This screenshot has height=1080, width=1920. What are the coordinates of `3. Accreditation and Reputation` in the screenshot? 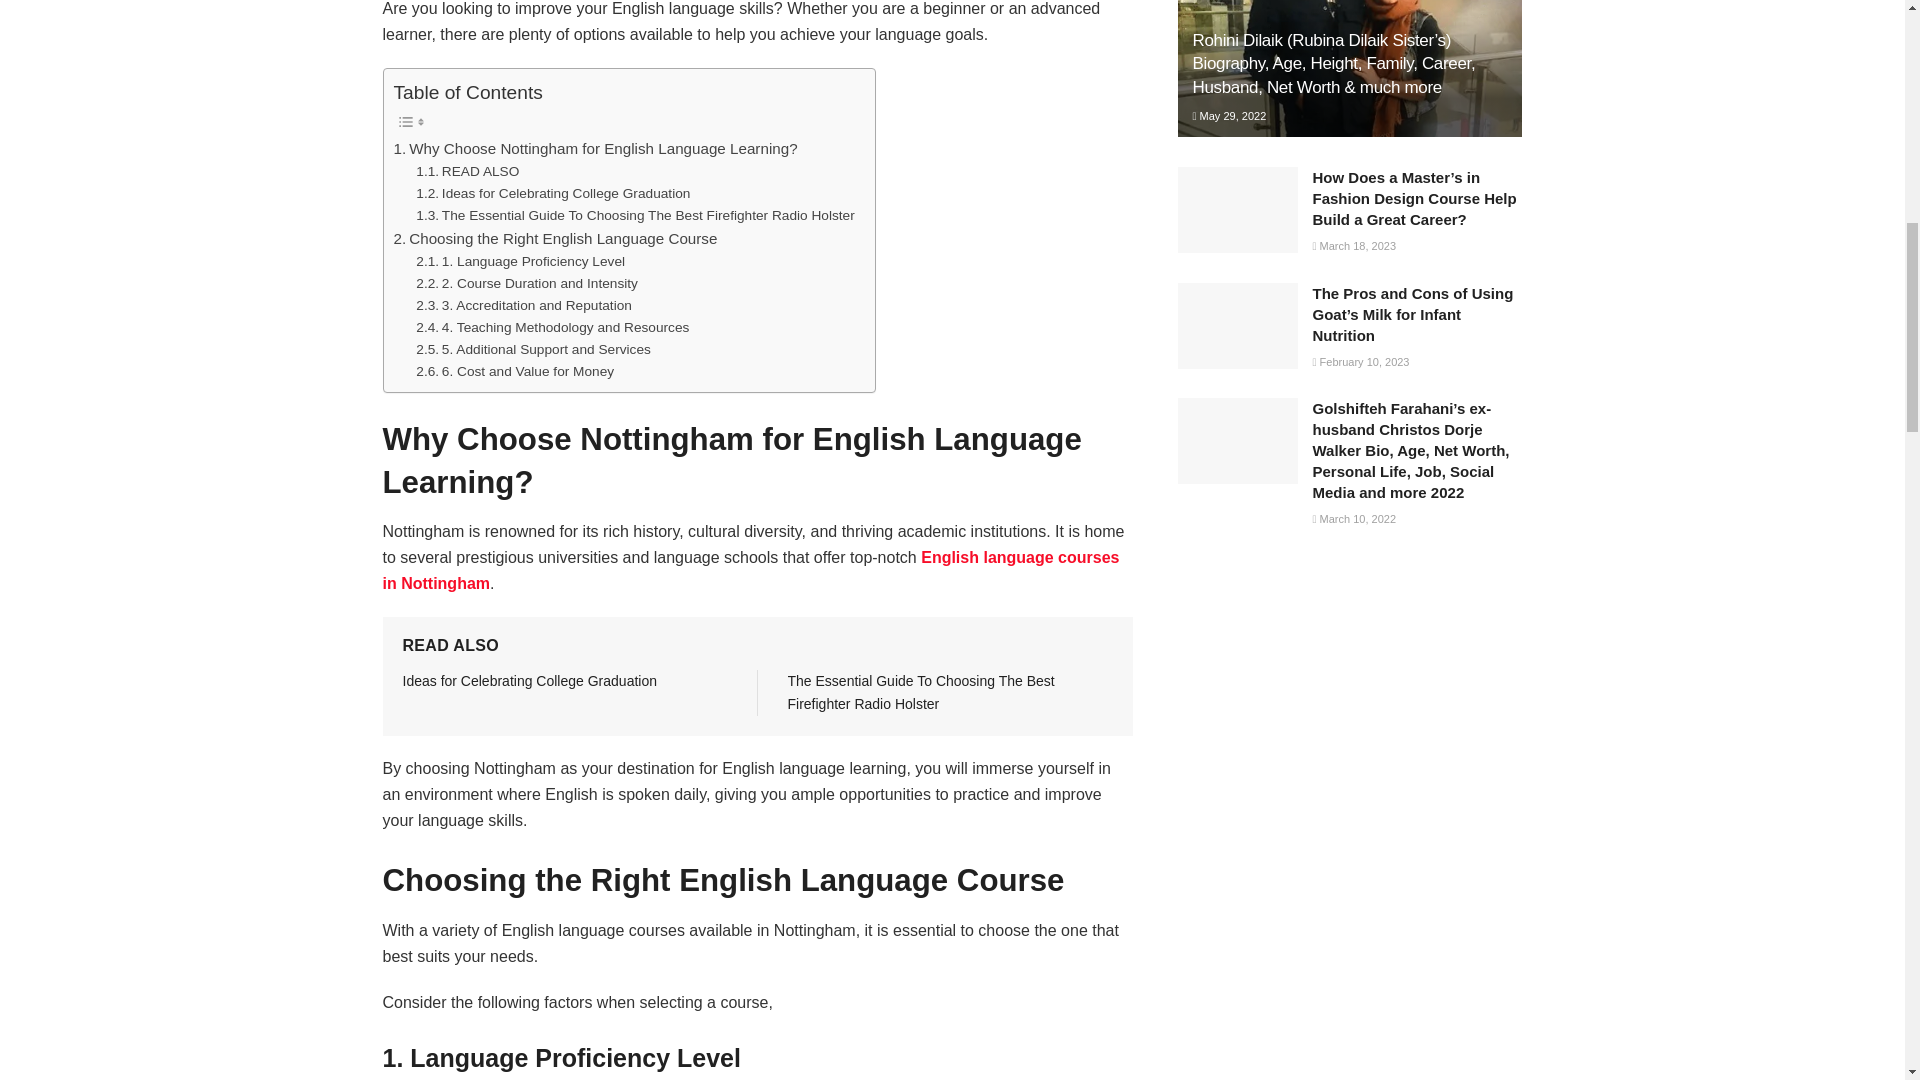 It's located at (524, 306).